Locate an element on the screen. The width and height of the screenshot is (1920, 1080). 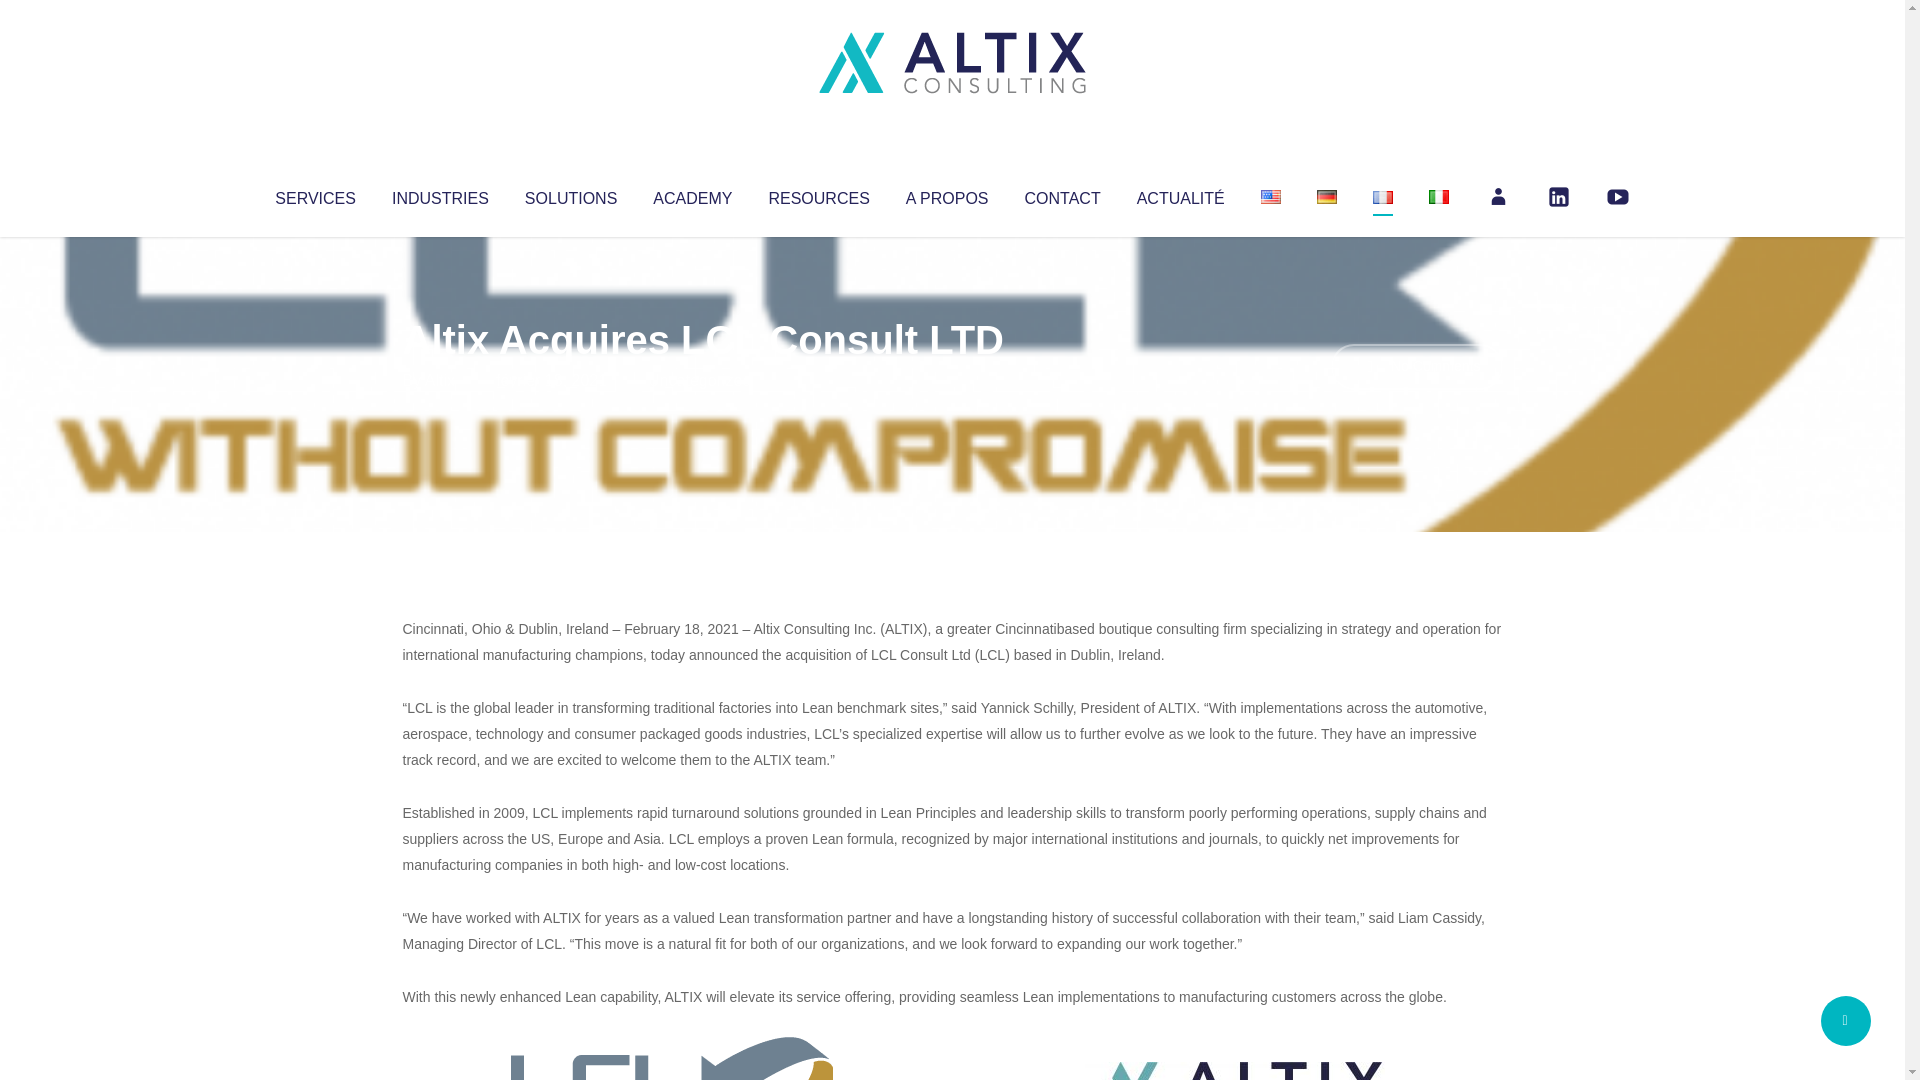
No Comments is located at coordinates (1416, 366).